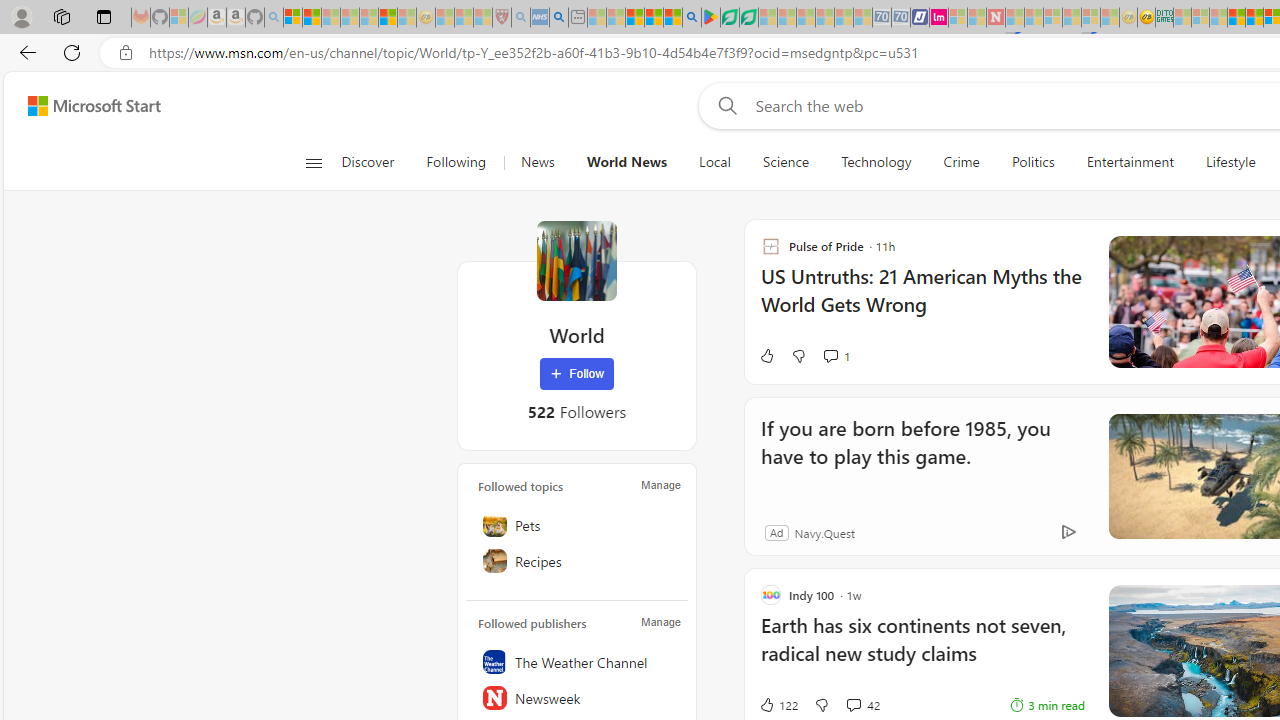 The image size is (1280, 720). What do you see at coordinates (778, 704) in the screenshot?
I see `122 Like` at bounding box center [778, 704].